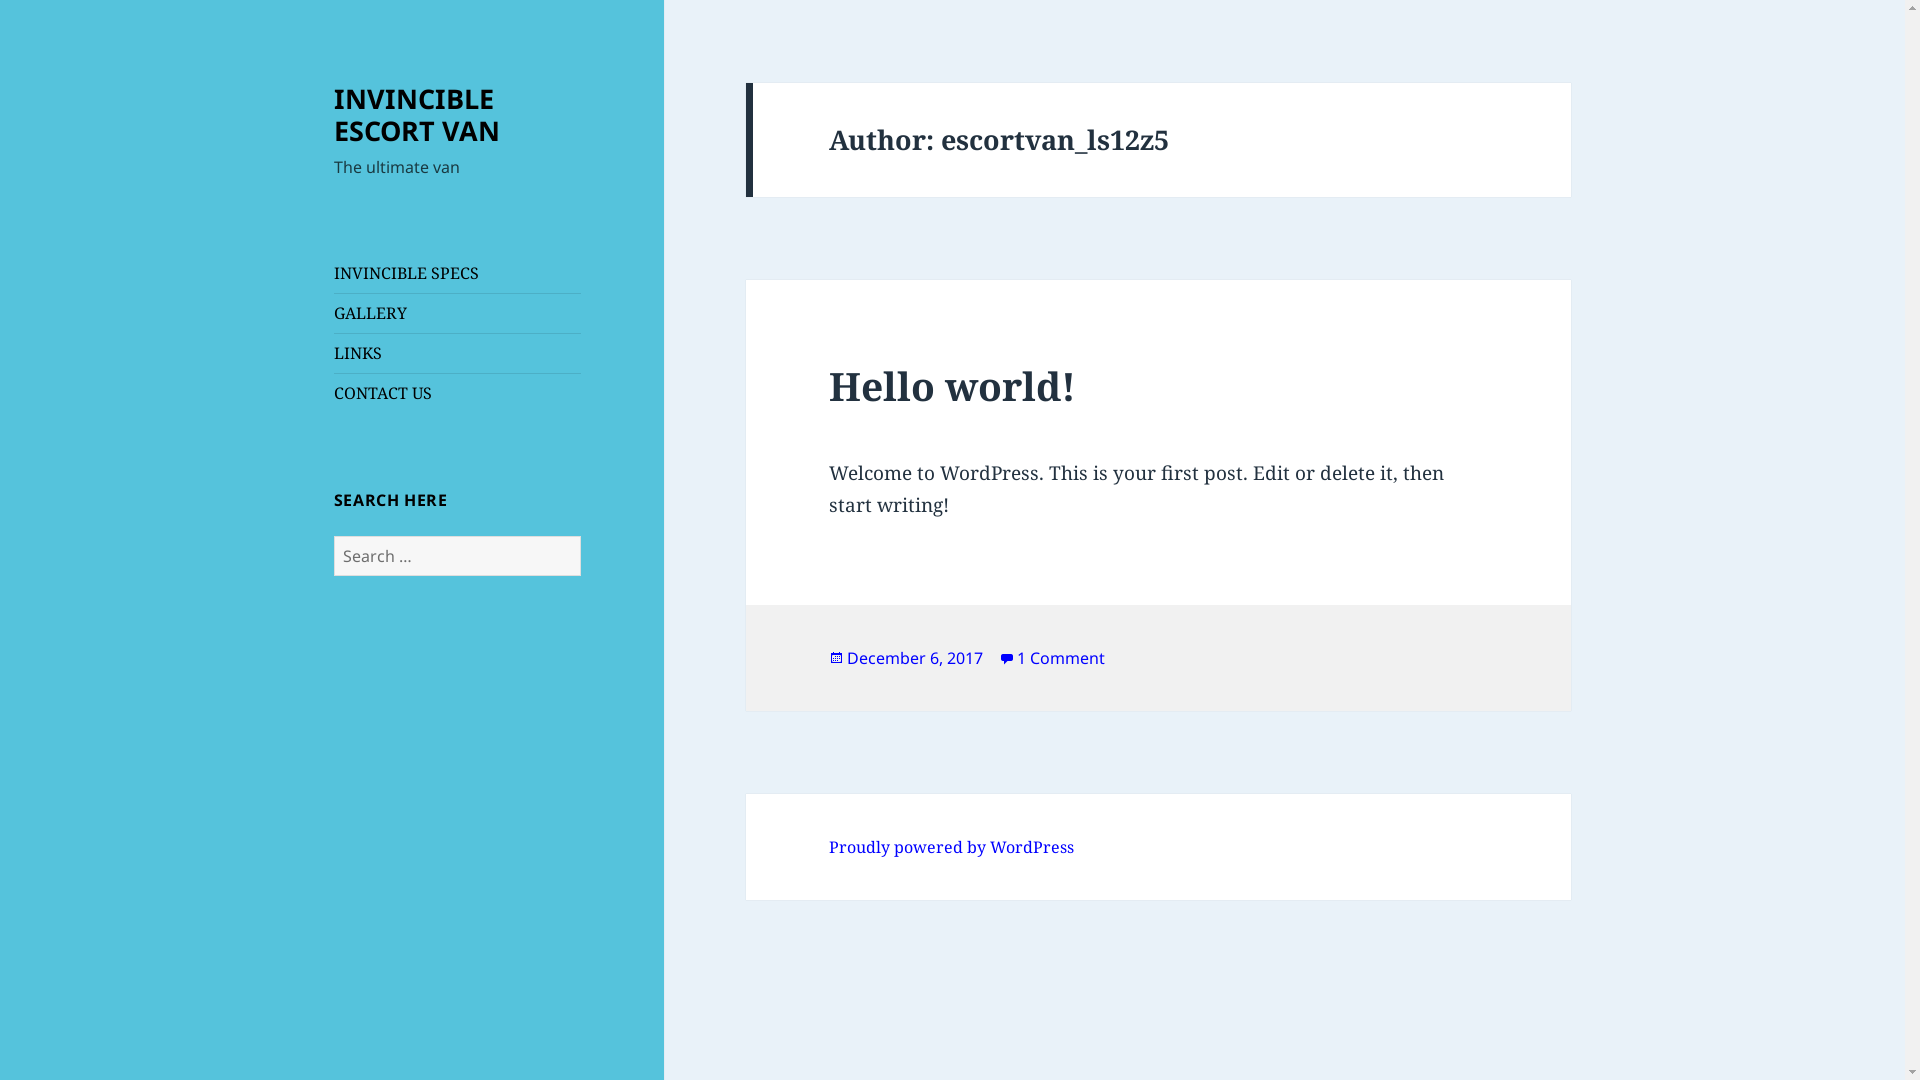 This screenshot has width=1920, height=1080. I want to click on Search, so click(580, 536).